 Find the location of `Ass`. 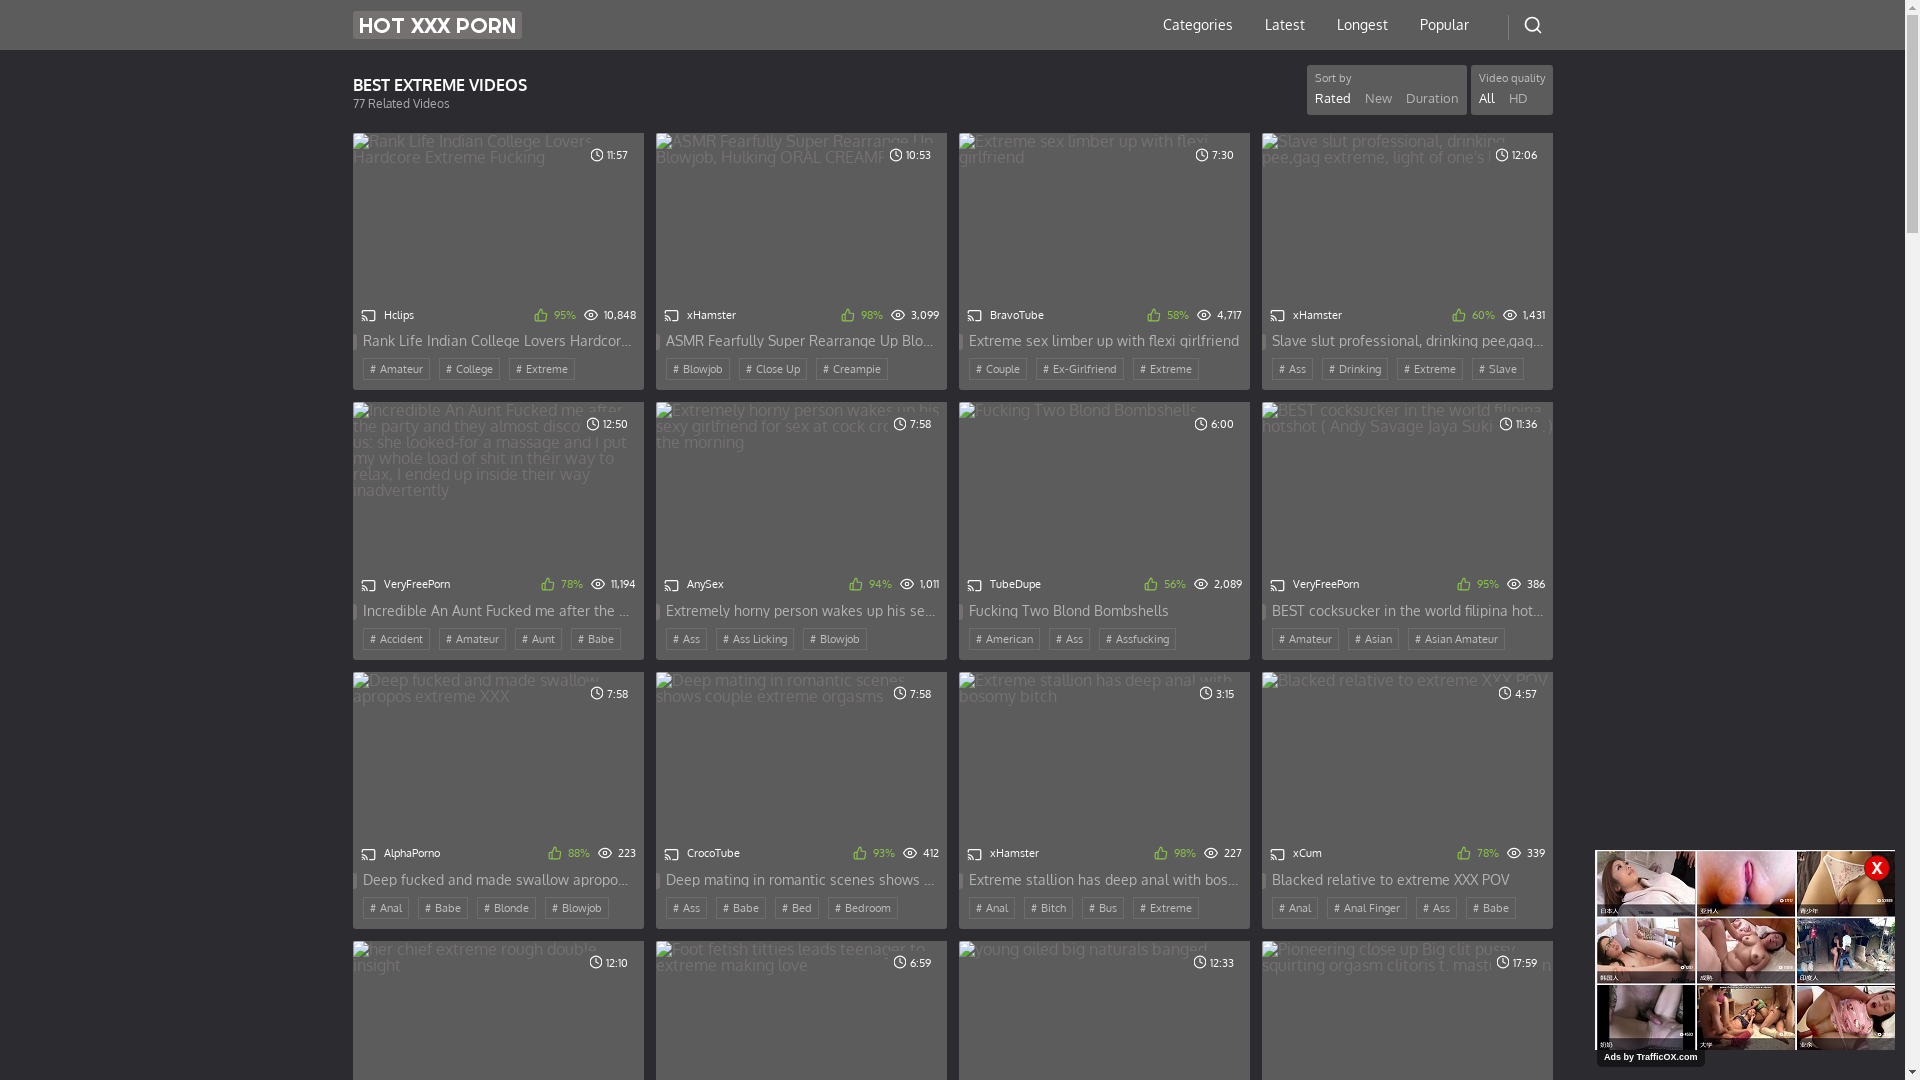

Ass is located at coordinates (1292, 369).